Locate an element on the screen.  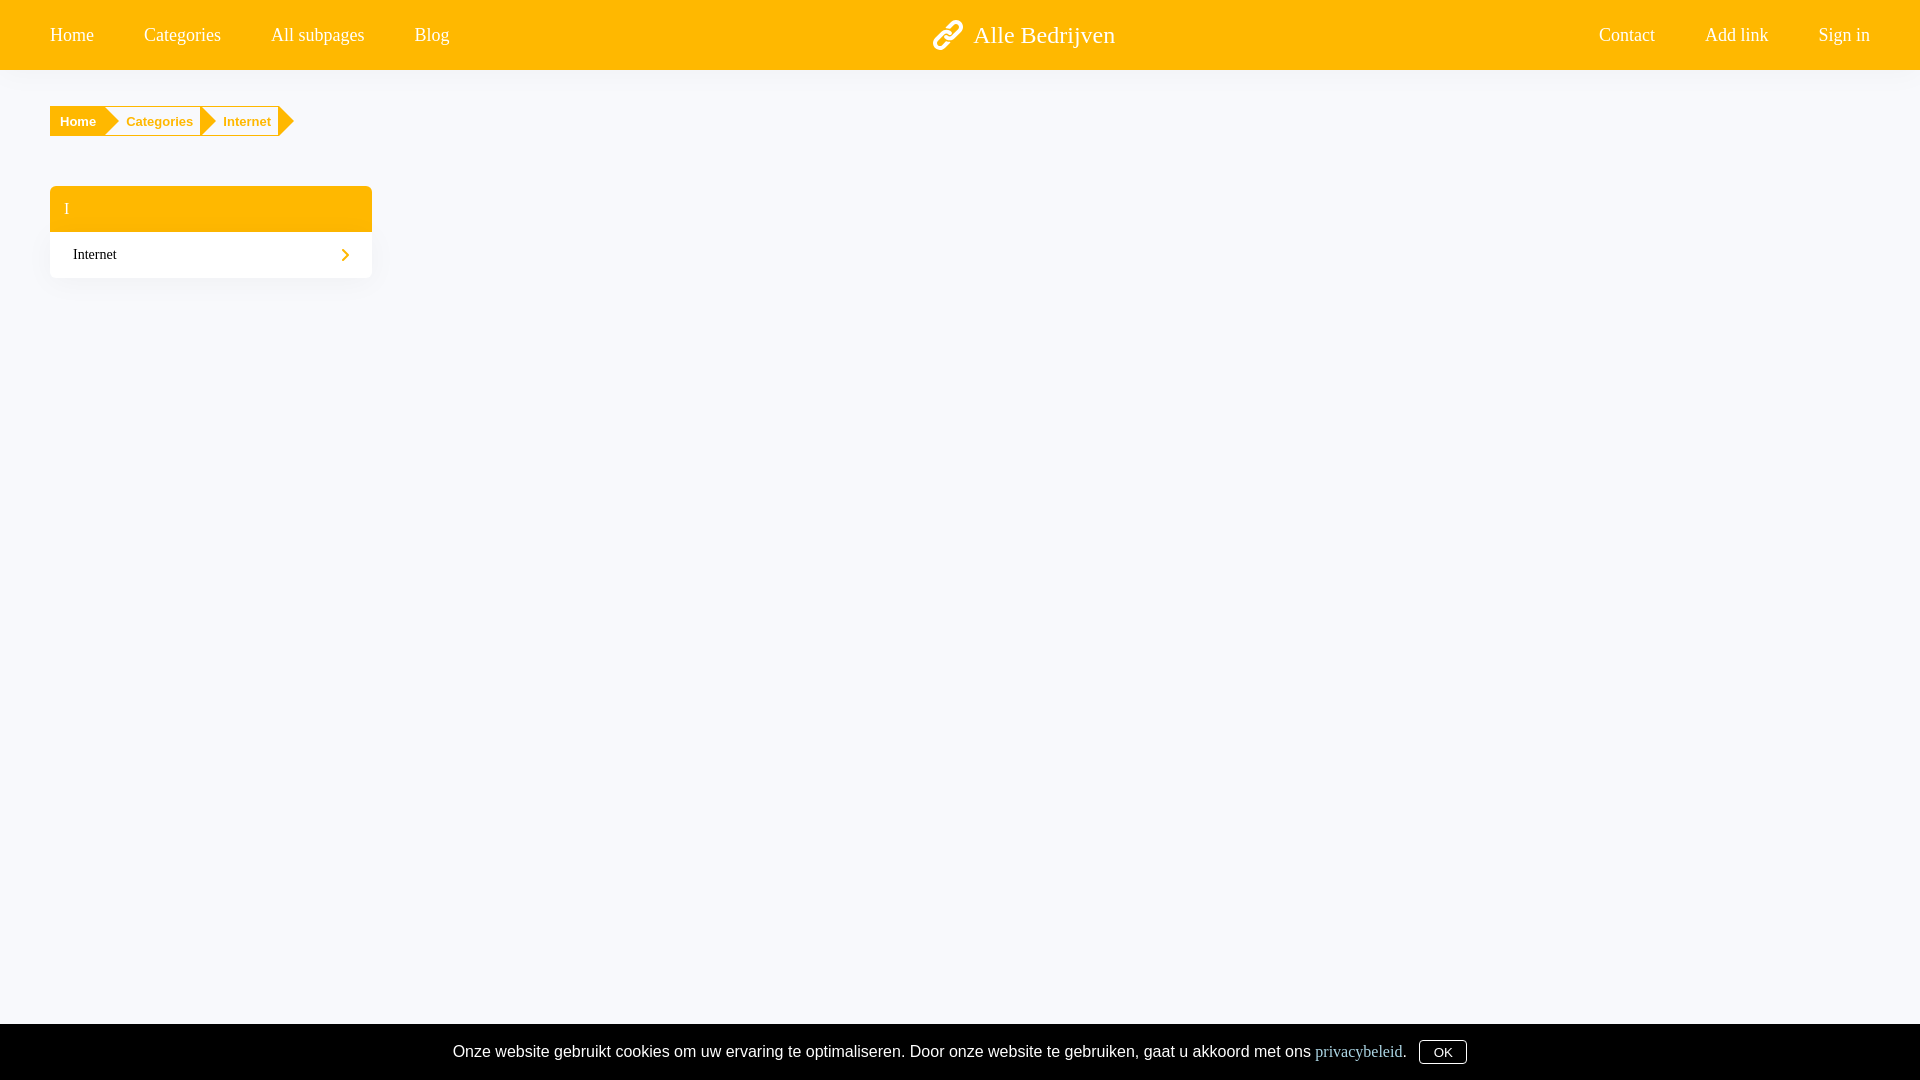
Contact is located at coordinates (1114, 1060).